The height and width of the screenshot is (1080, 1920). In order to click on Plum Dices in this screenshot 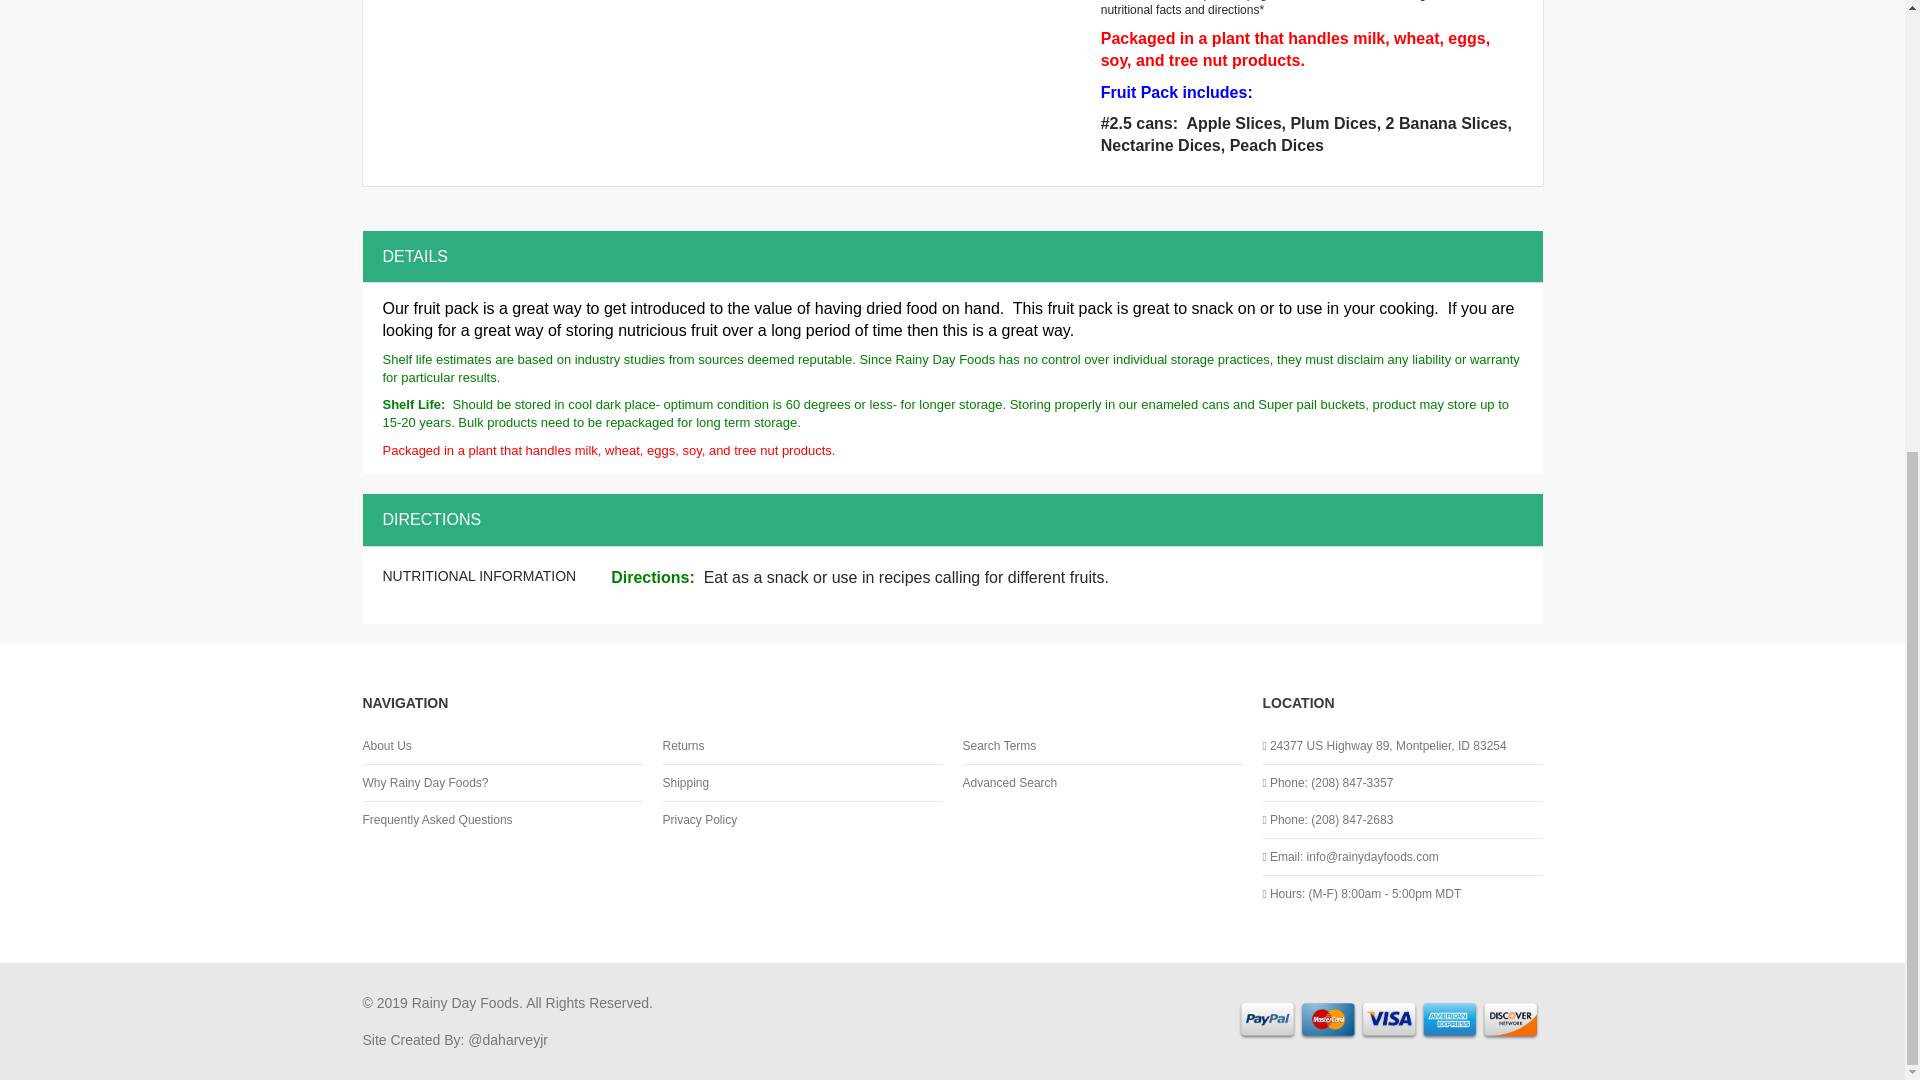, I will do `click(1333, 122)`.